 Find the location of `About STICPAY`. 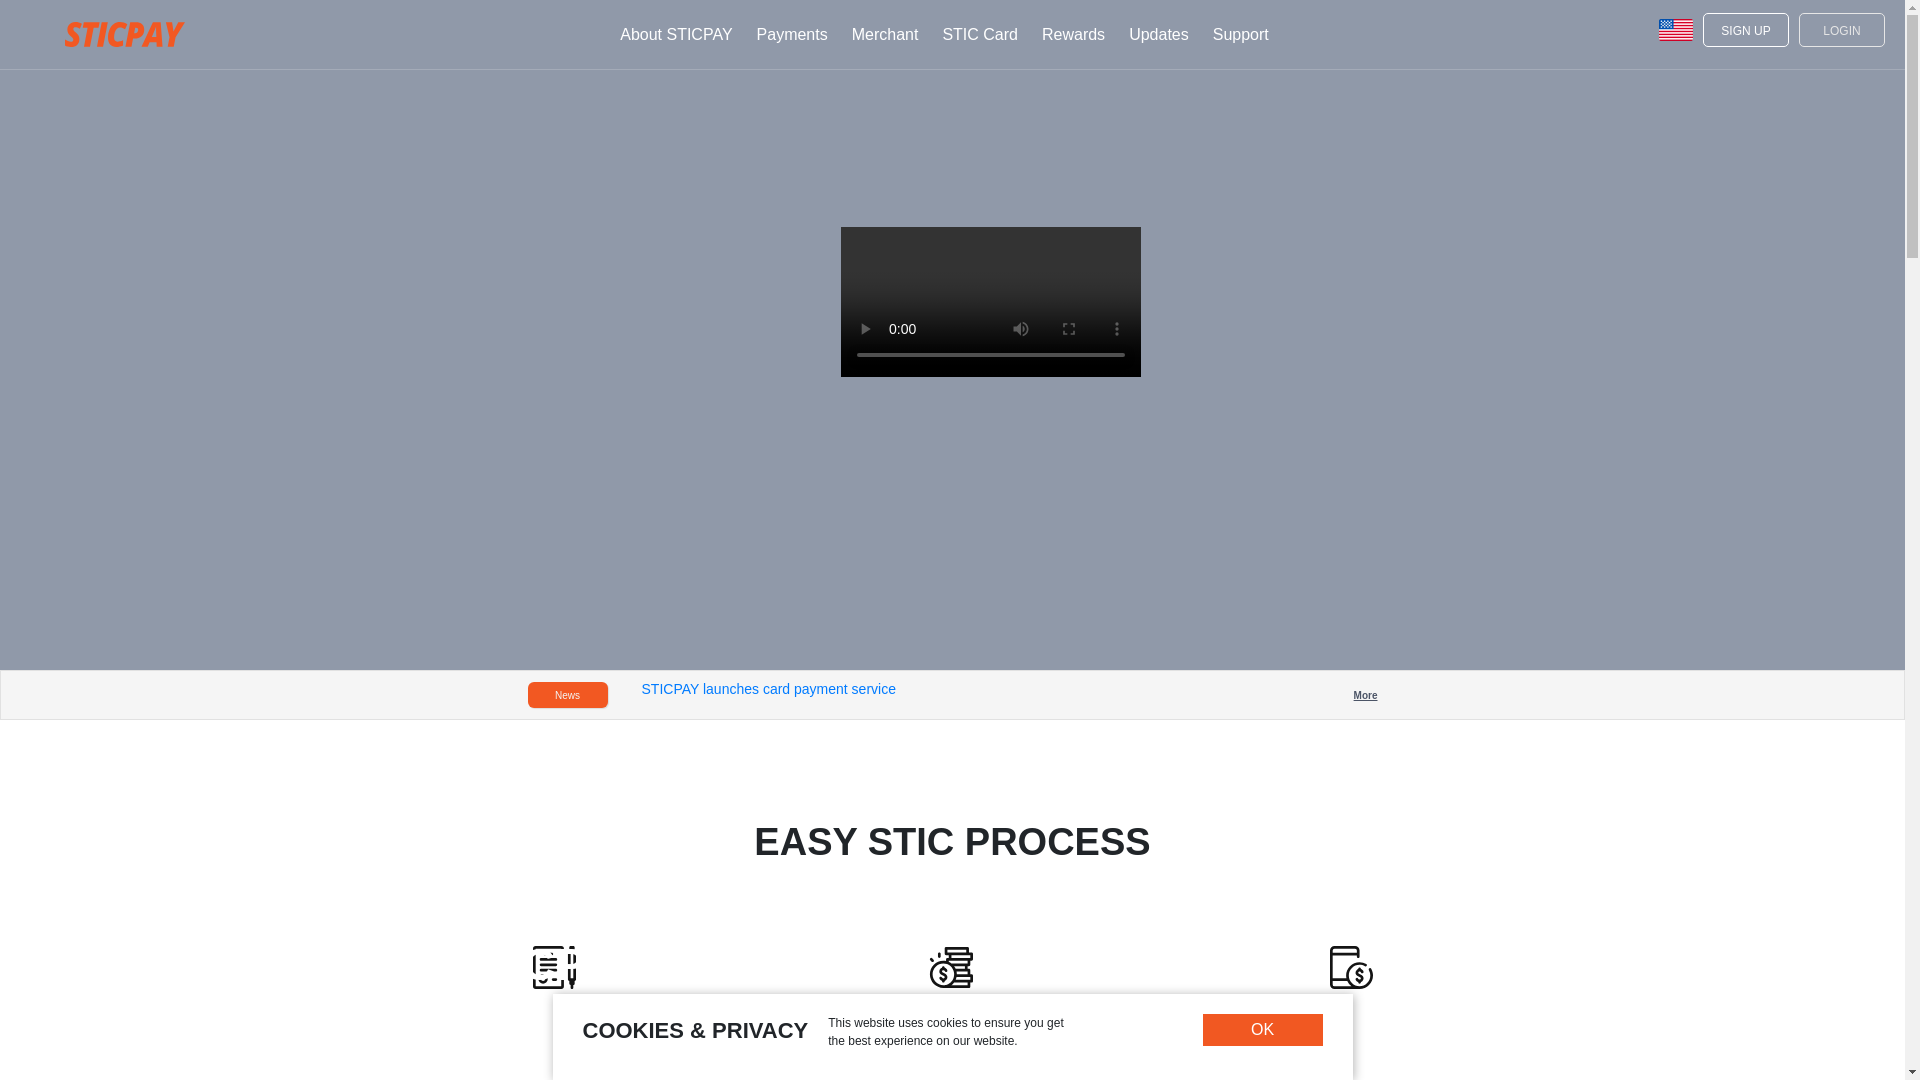

About STICPAY is located at coordinates (676, 34).